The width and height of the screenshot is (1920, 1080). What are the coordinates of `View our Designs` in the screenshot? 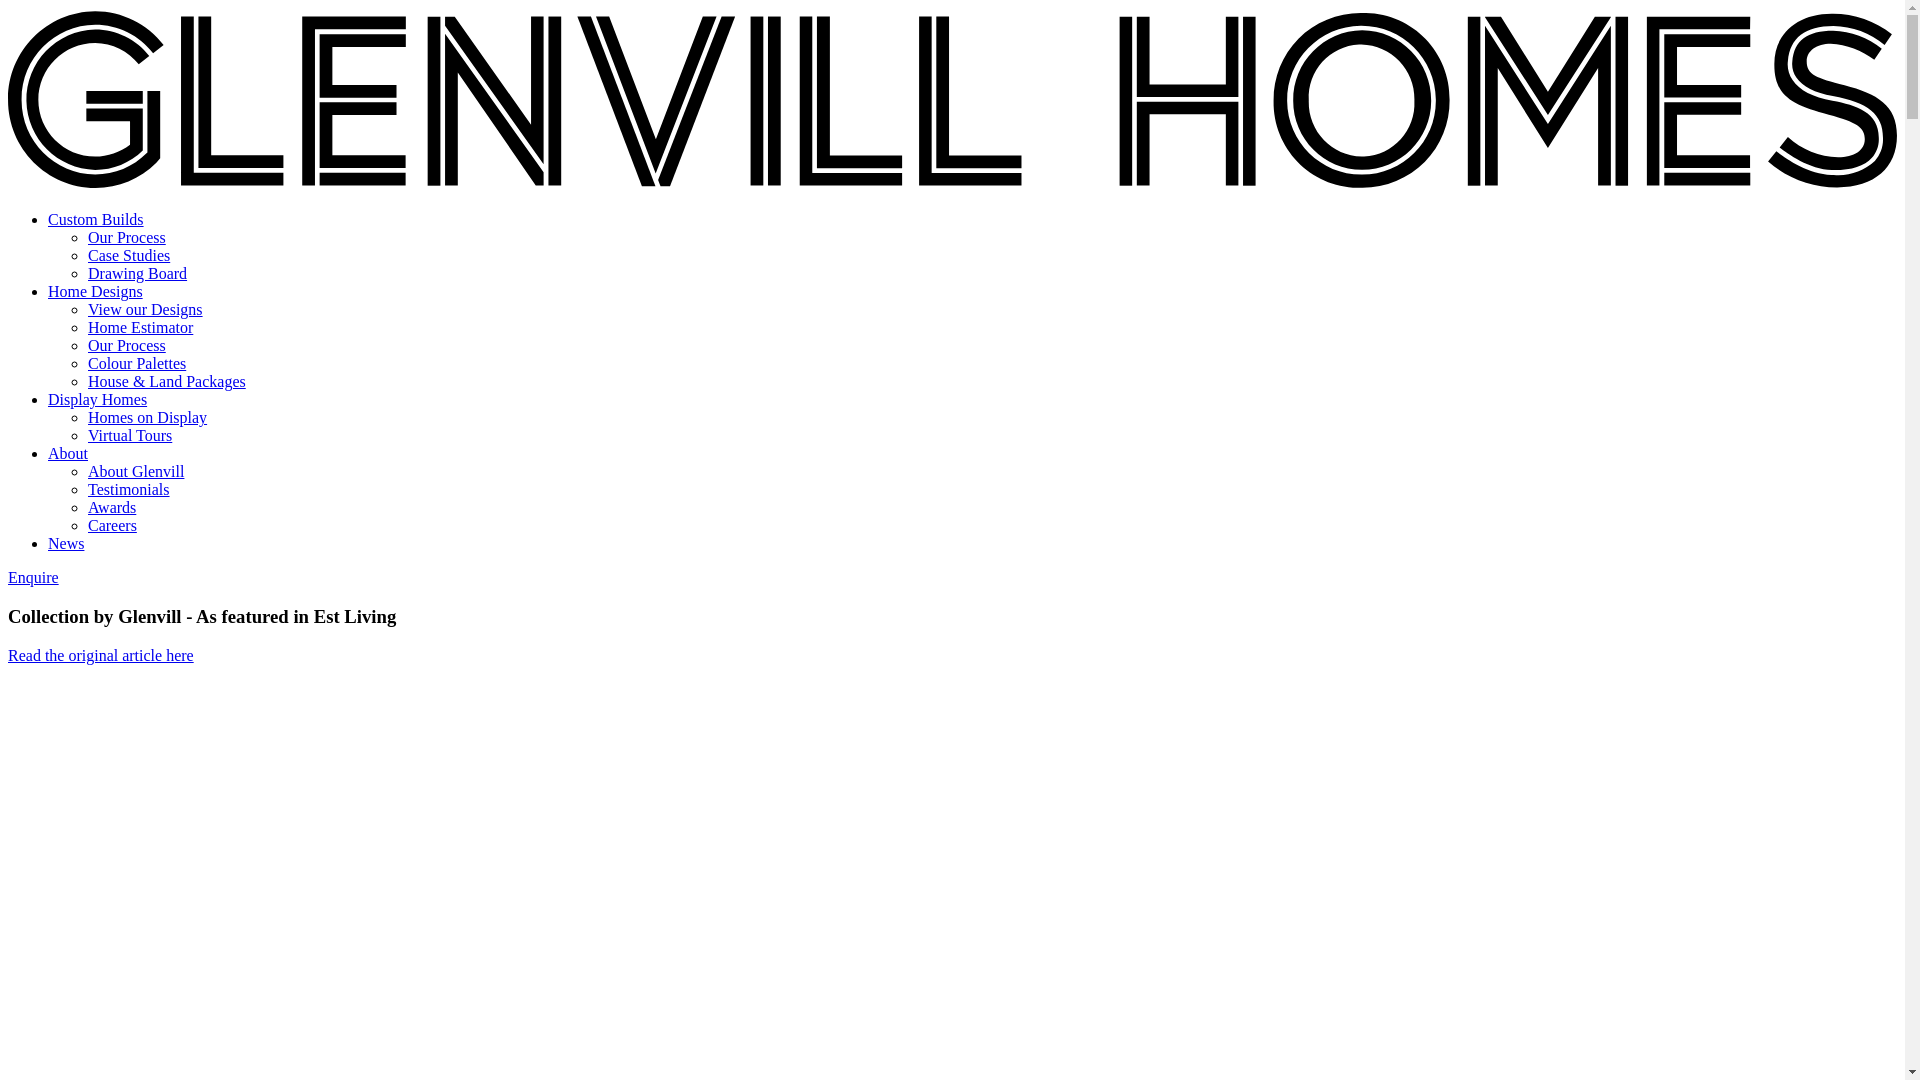 It's located at (146, 310).